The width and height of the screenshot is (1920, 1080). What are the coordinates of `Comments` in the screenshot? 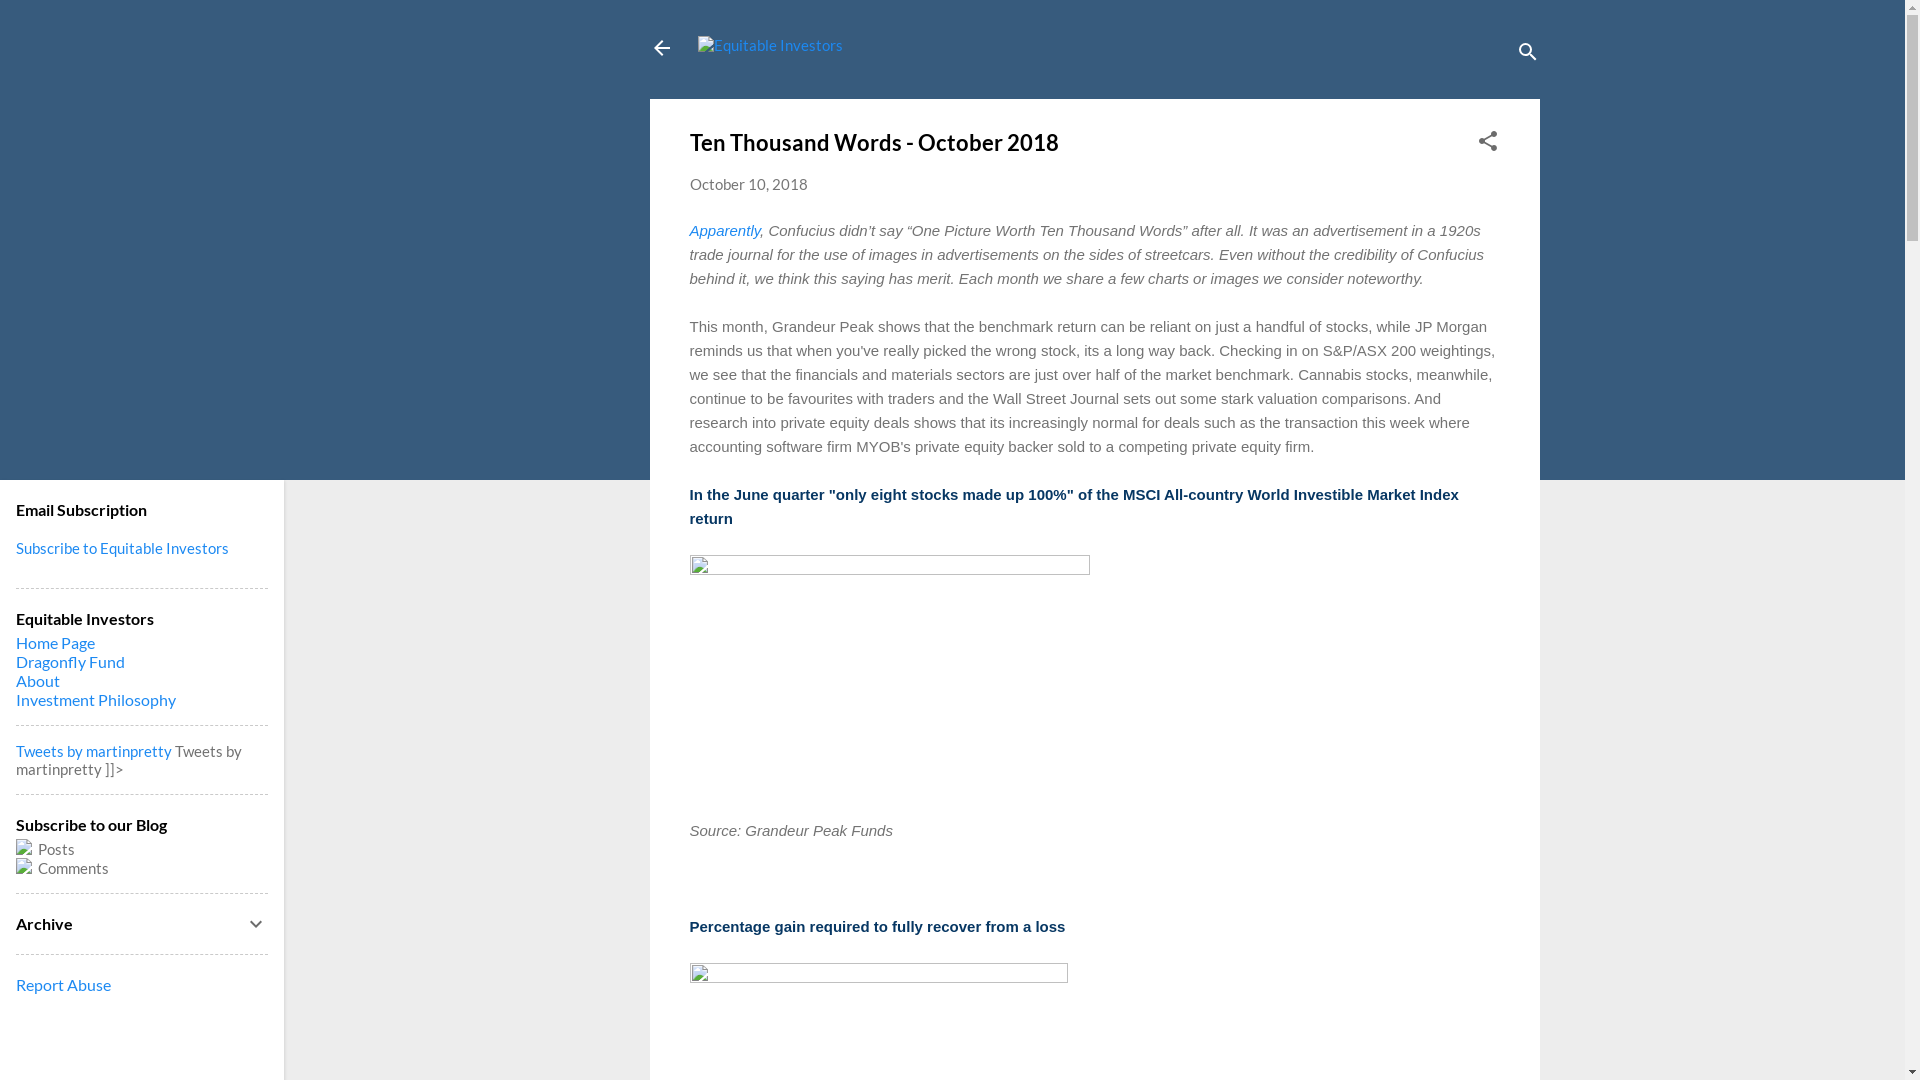 It's located at (142, 868).